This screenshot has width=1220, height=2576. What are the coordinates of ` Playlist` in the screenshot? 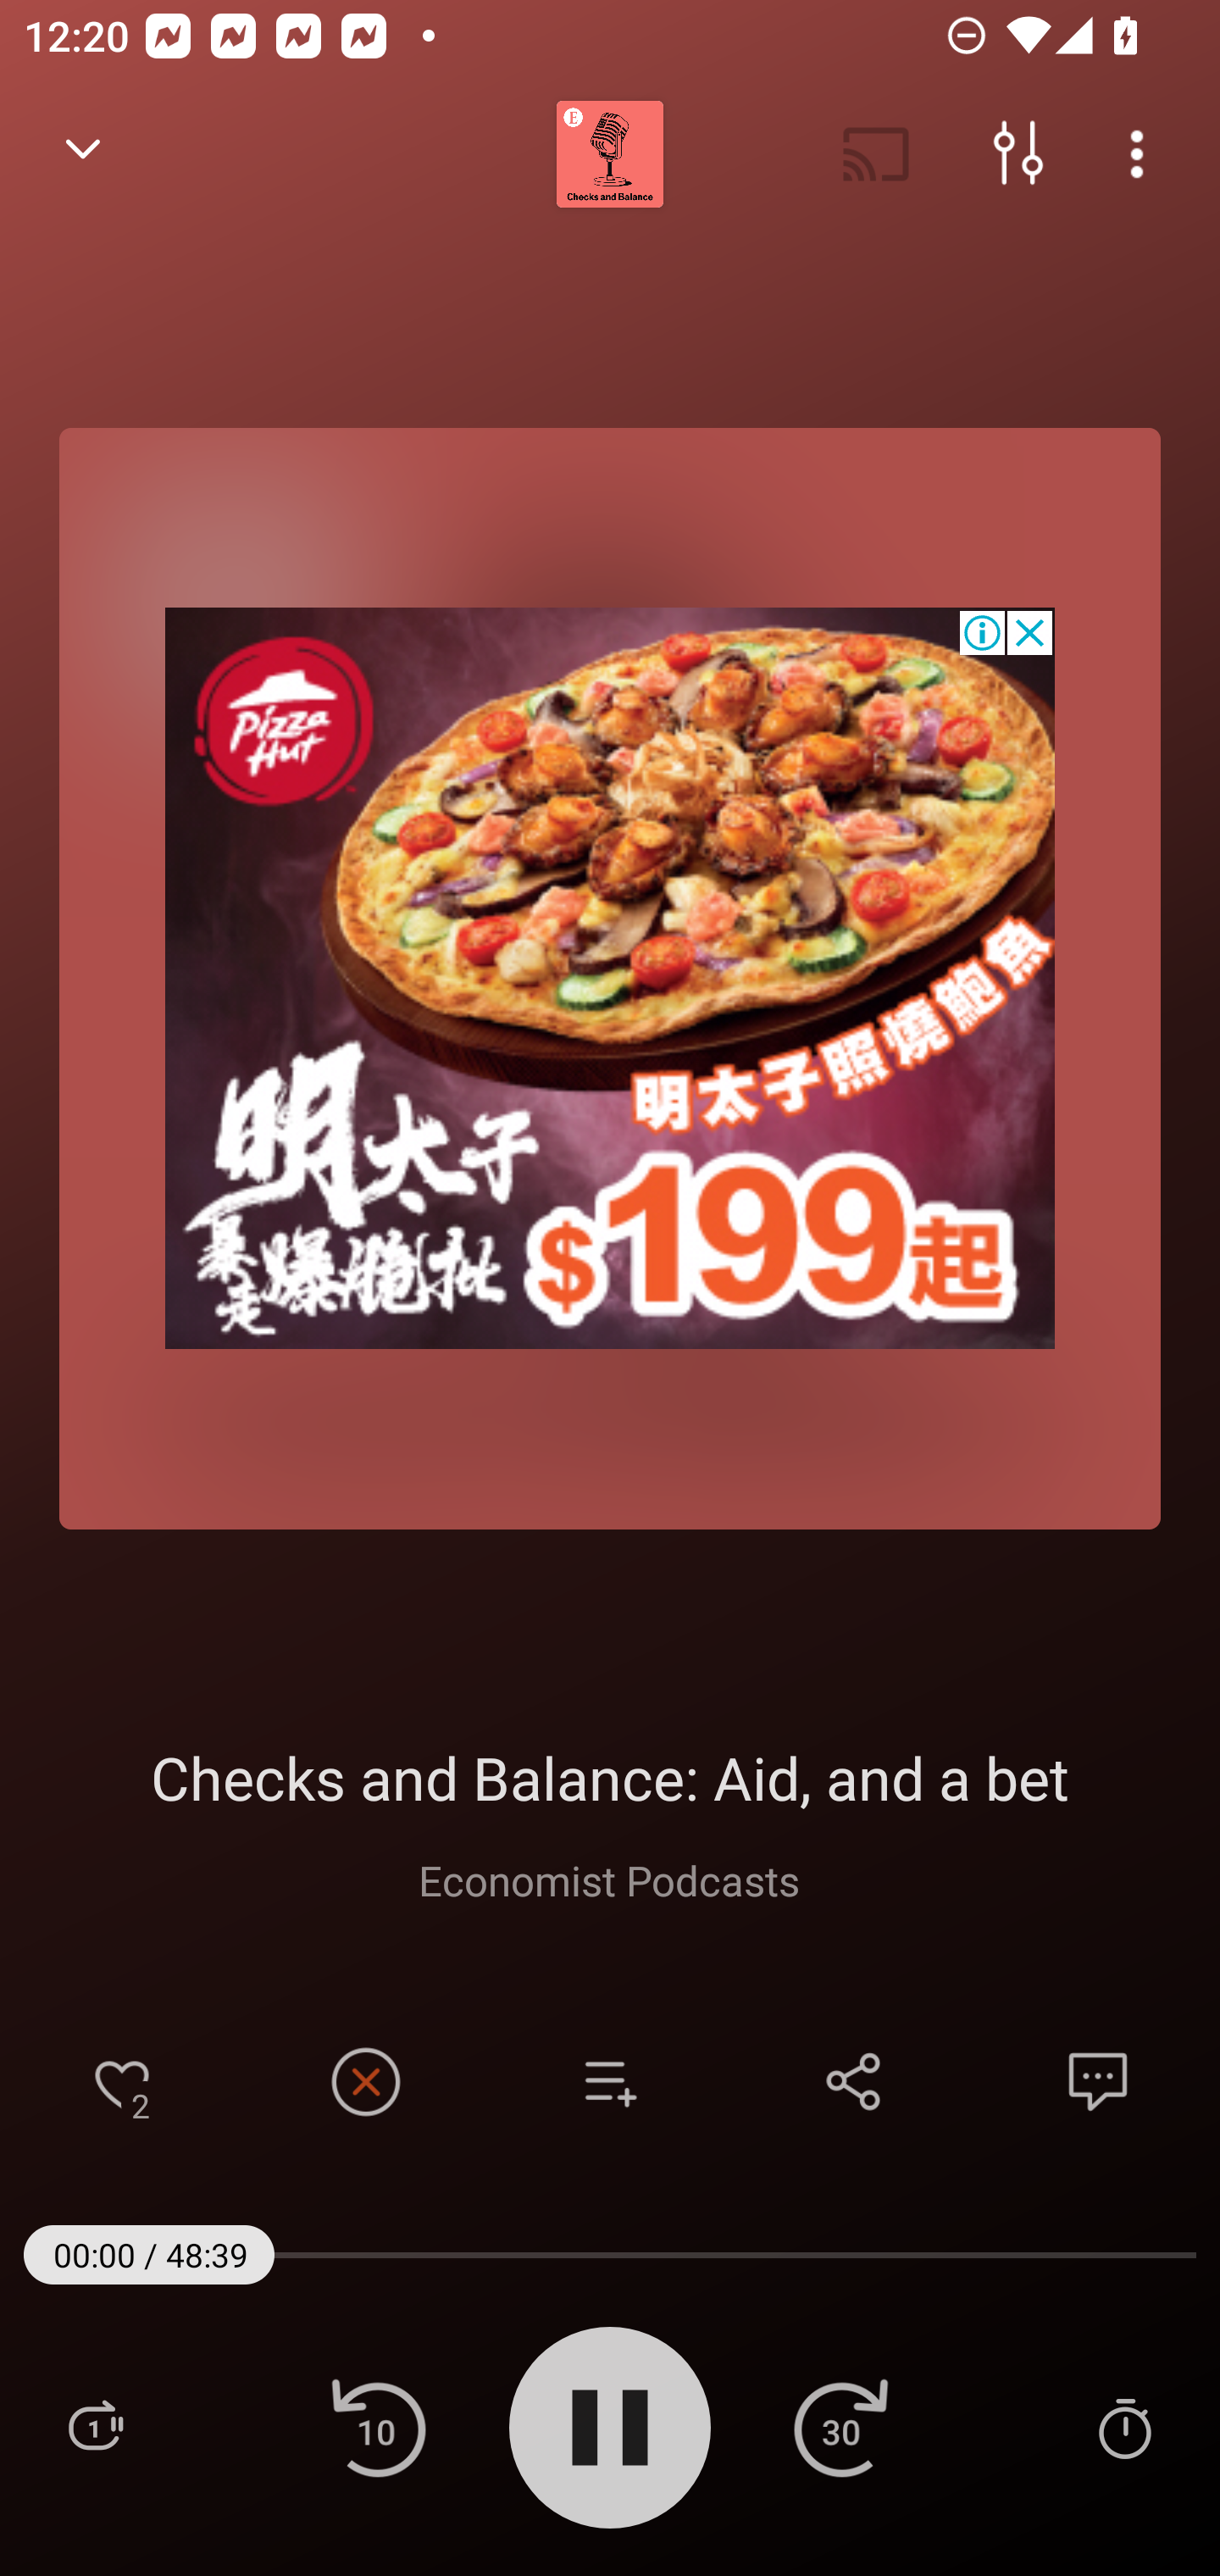 It's located at (95, 2427).